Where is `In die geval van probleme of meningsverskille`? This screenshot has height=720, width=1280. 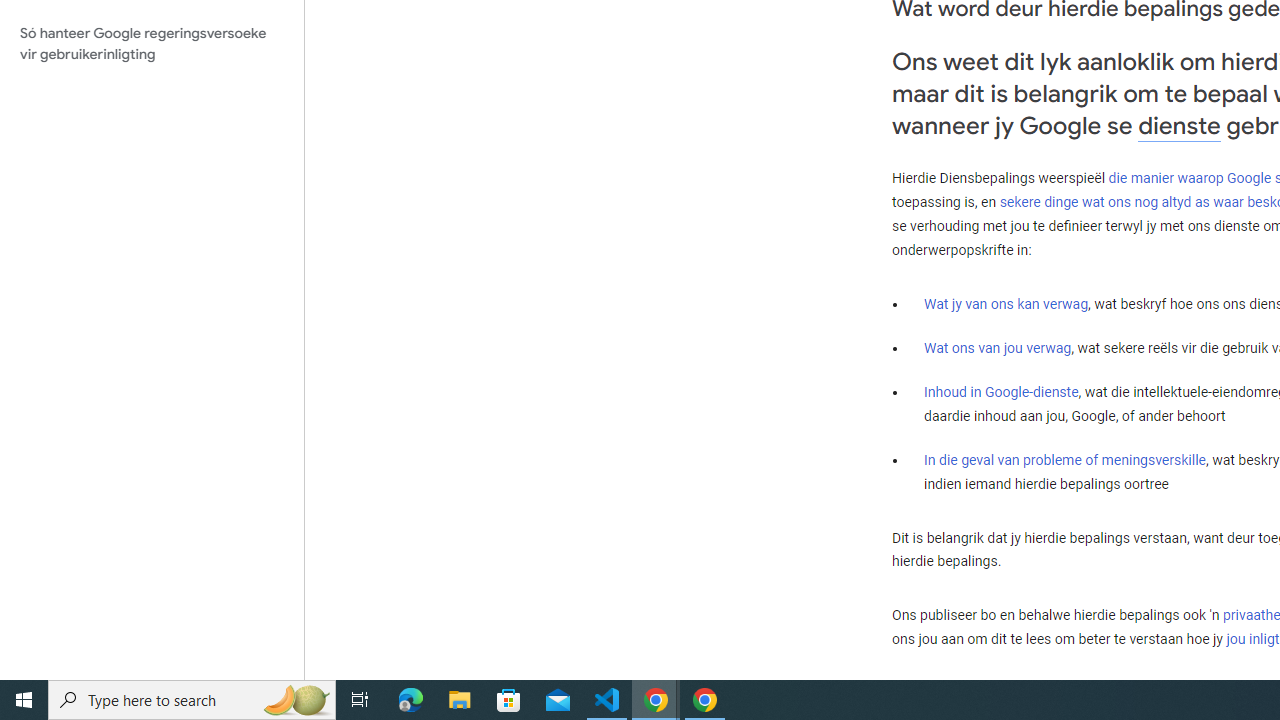 In die geval van probleme of meningsverskille is located at coordinates (1064, 459).